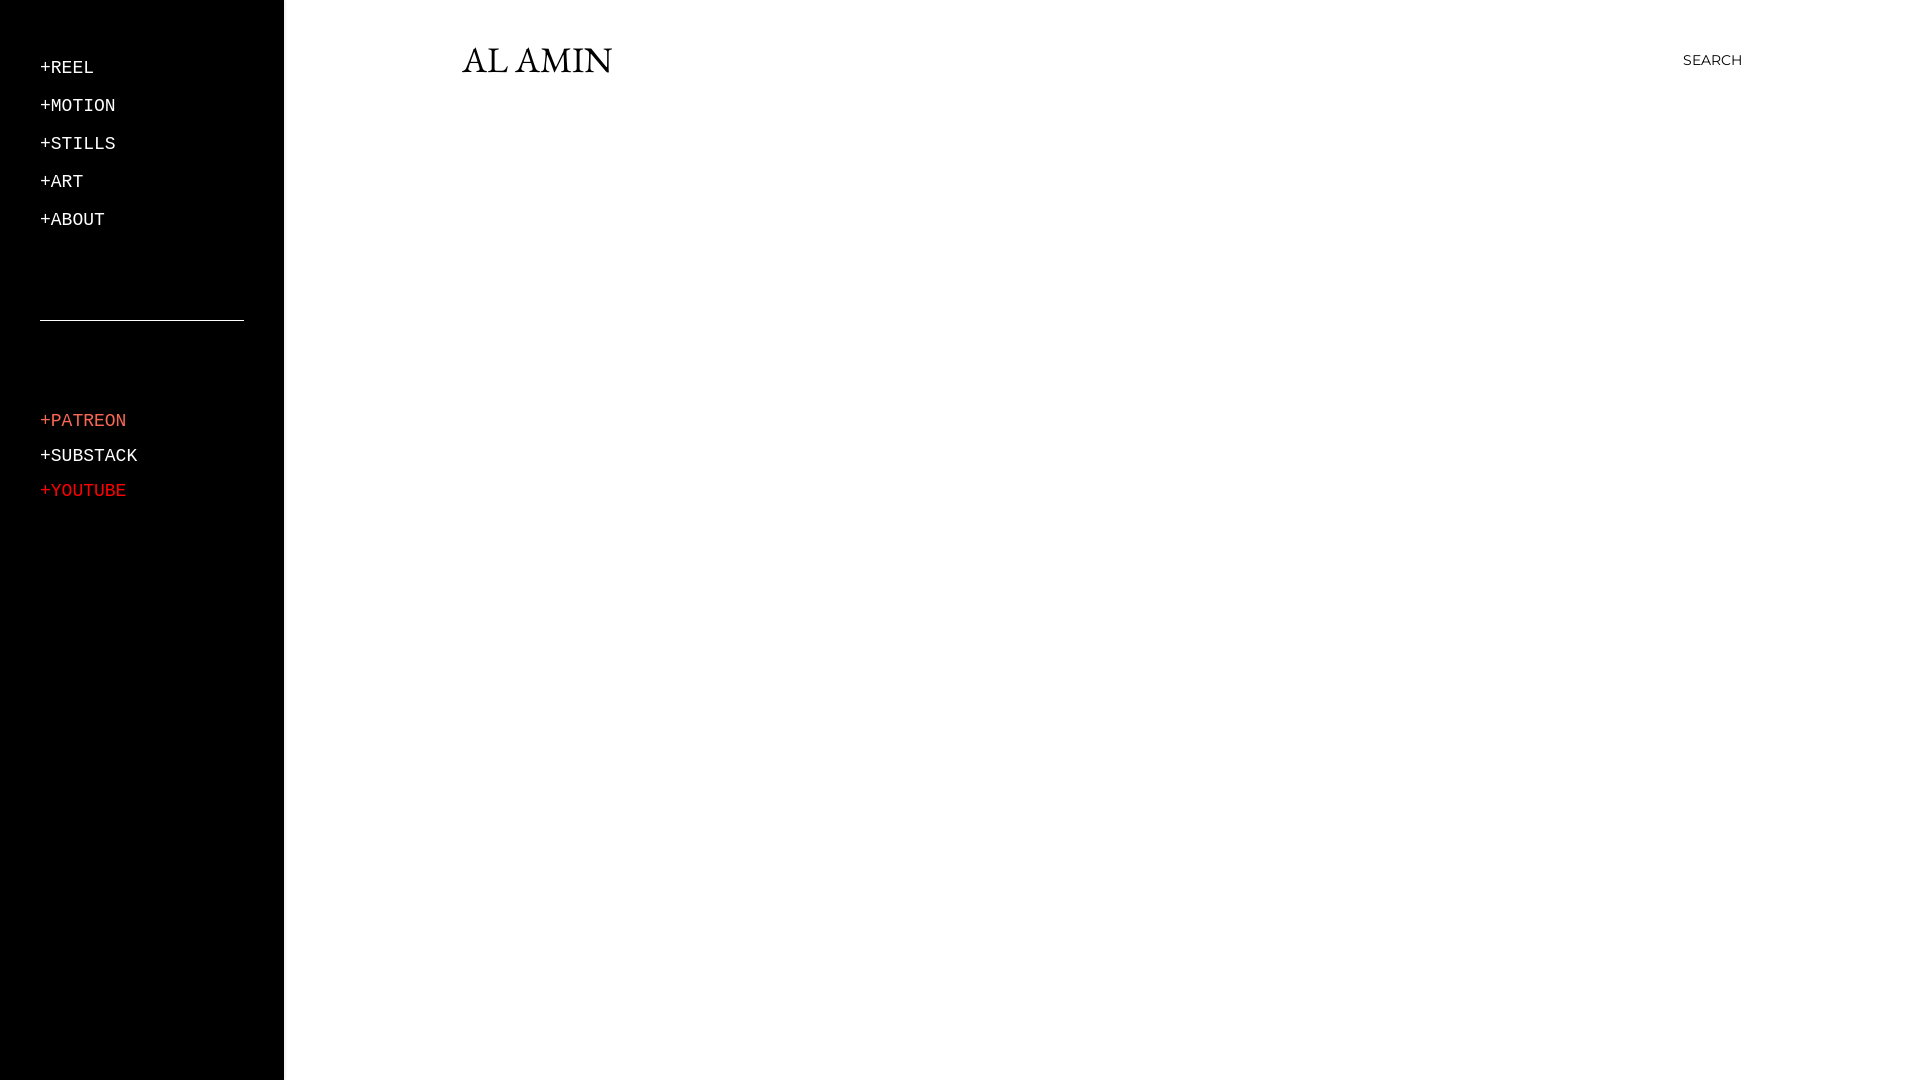  What do you see at coordinates (78, 144) in the screenshot?
I see `+STILLS` at bounding box center [78, 144].